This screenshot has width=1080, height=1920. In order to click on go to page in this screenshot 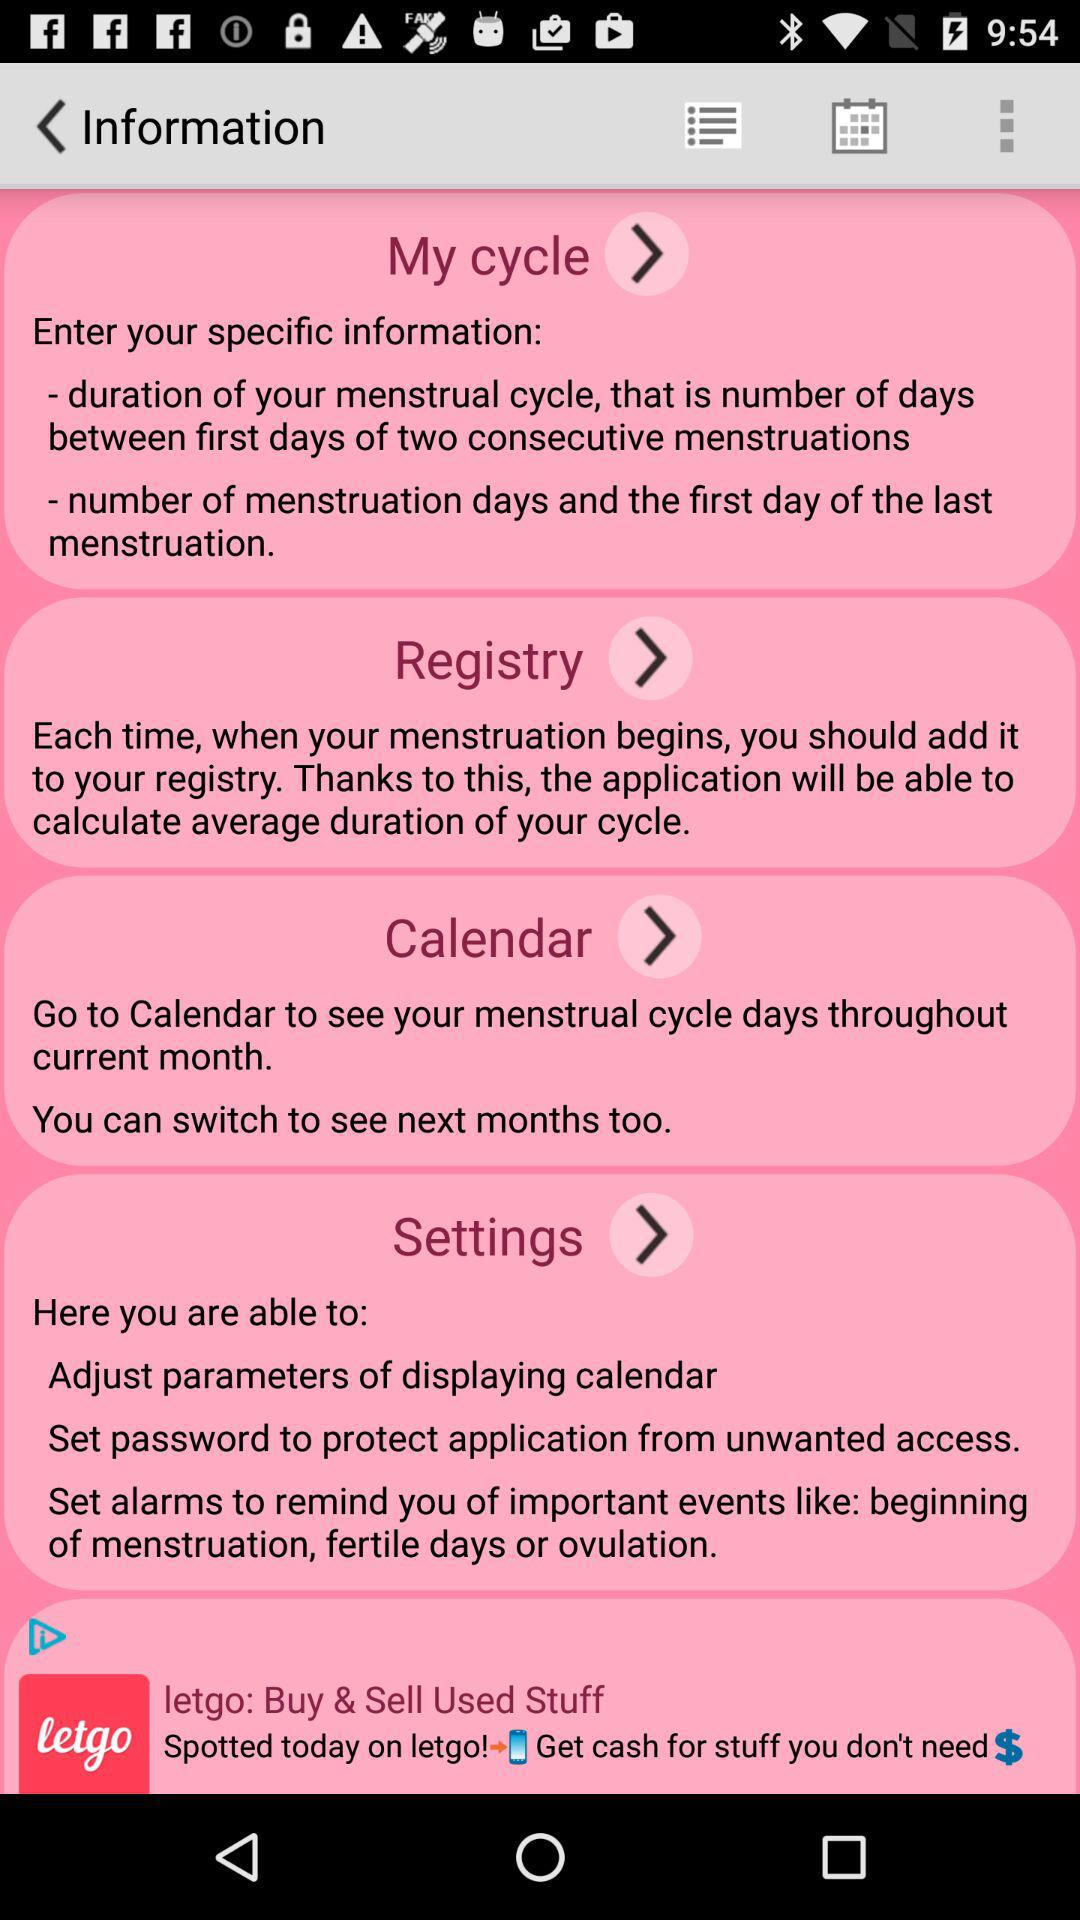, I will do `click(646, 254)`.